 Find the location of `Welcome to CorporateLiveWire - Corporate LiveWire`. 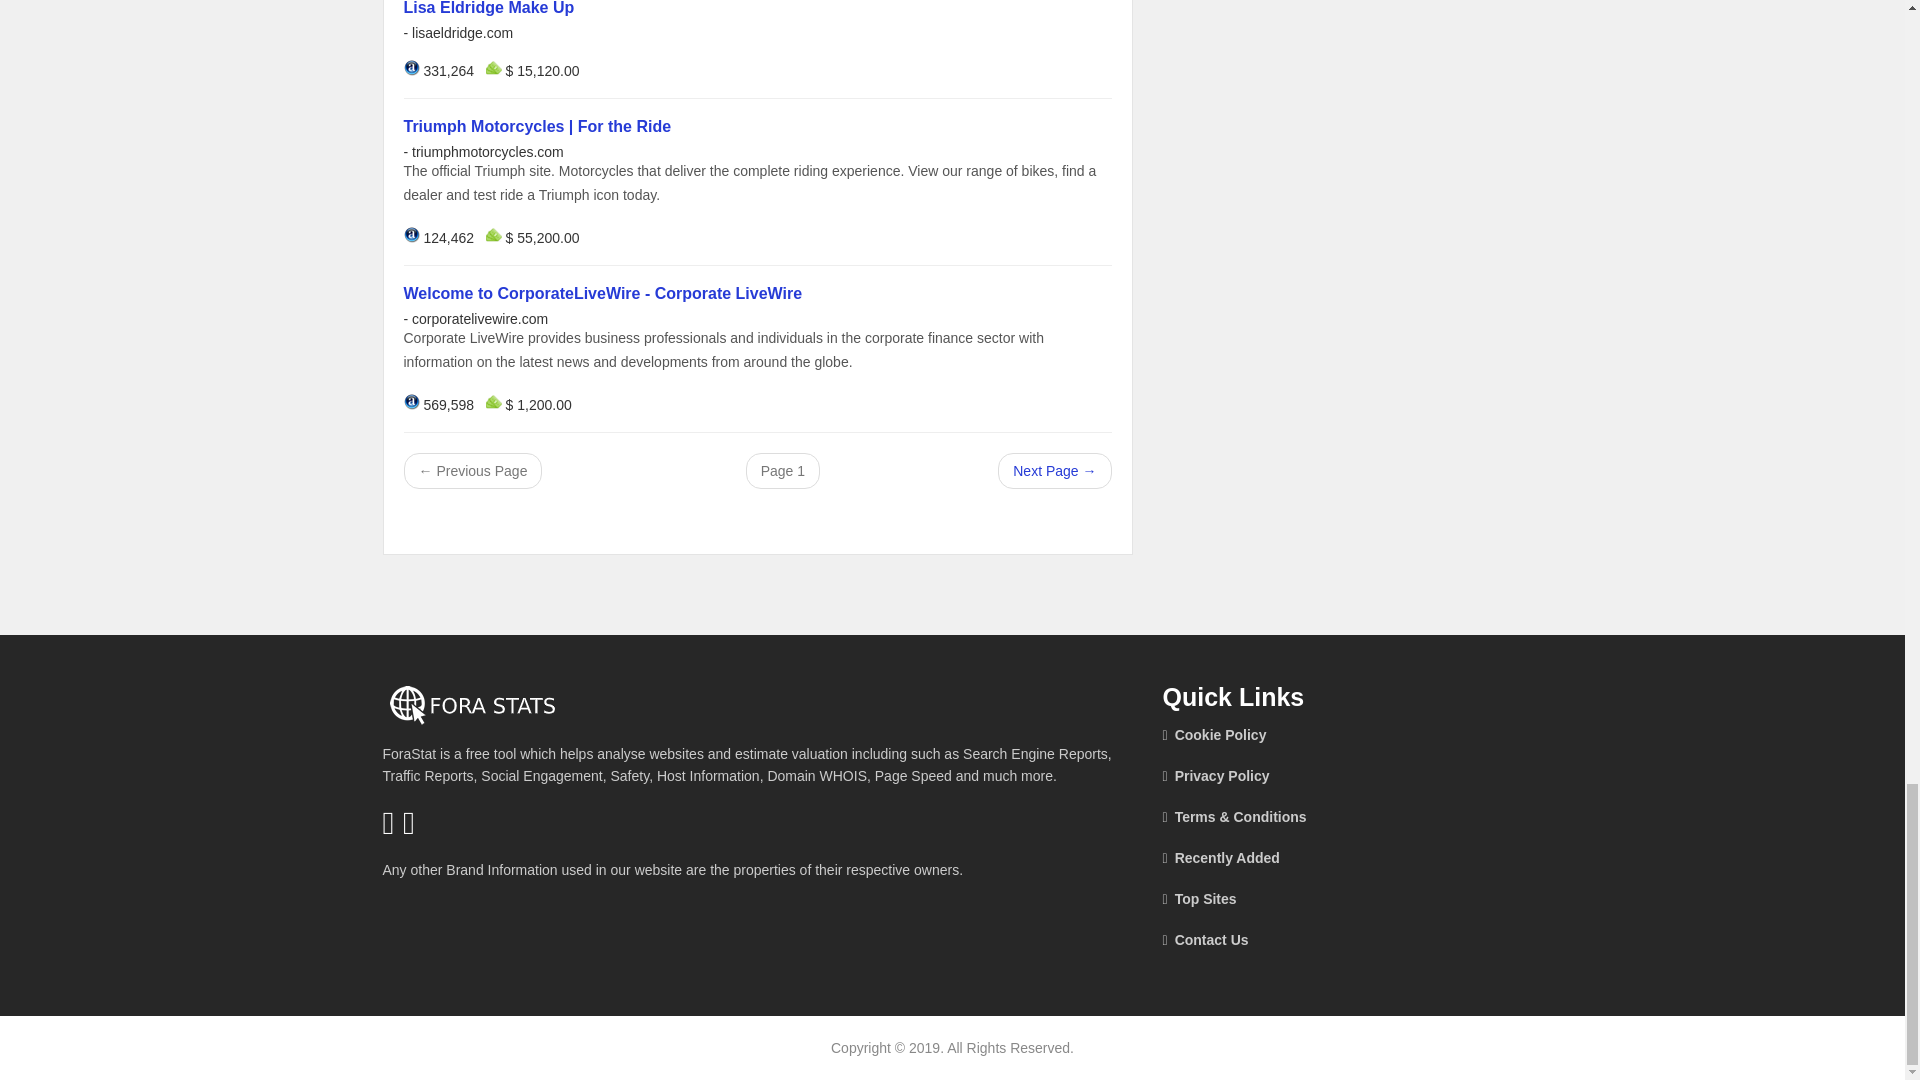

Welcome to CorporateLiveWire - Corporate LiveWire is located at coordinates (602, 294).